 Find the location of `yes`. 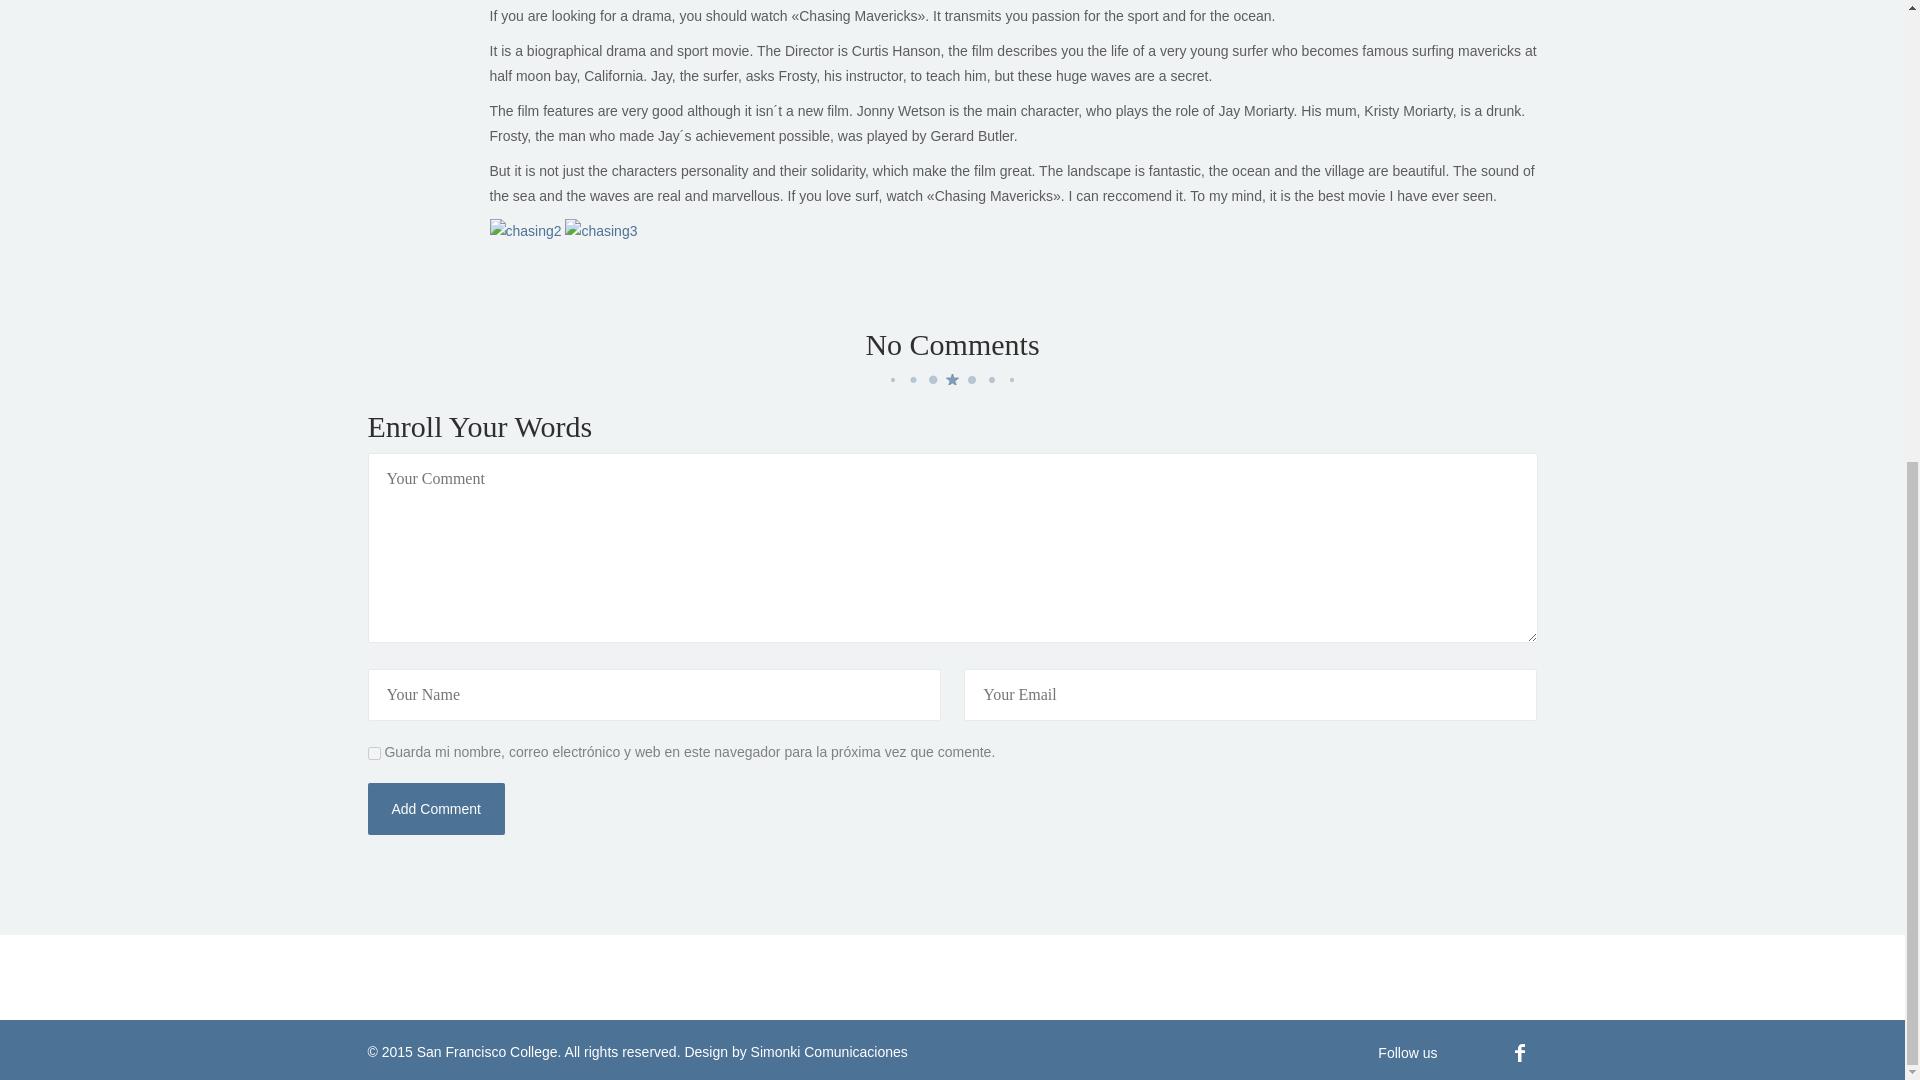

yes is located at coordinates (374, 754).